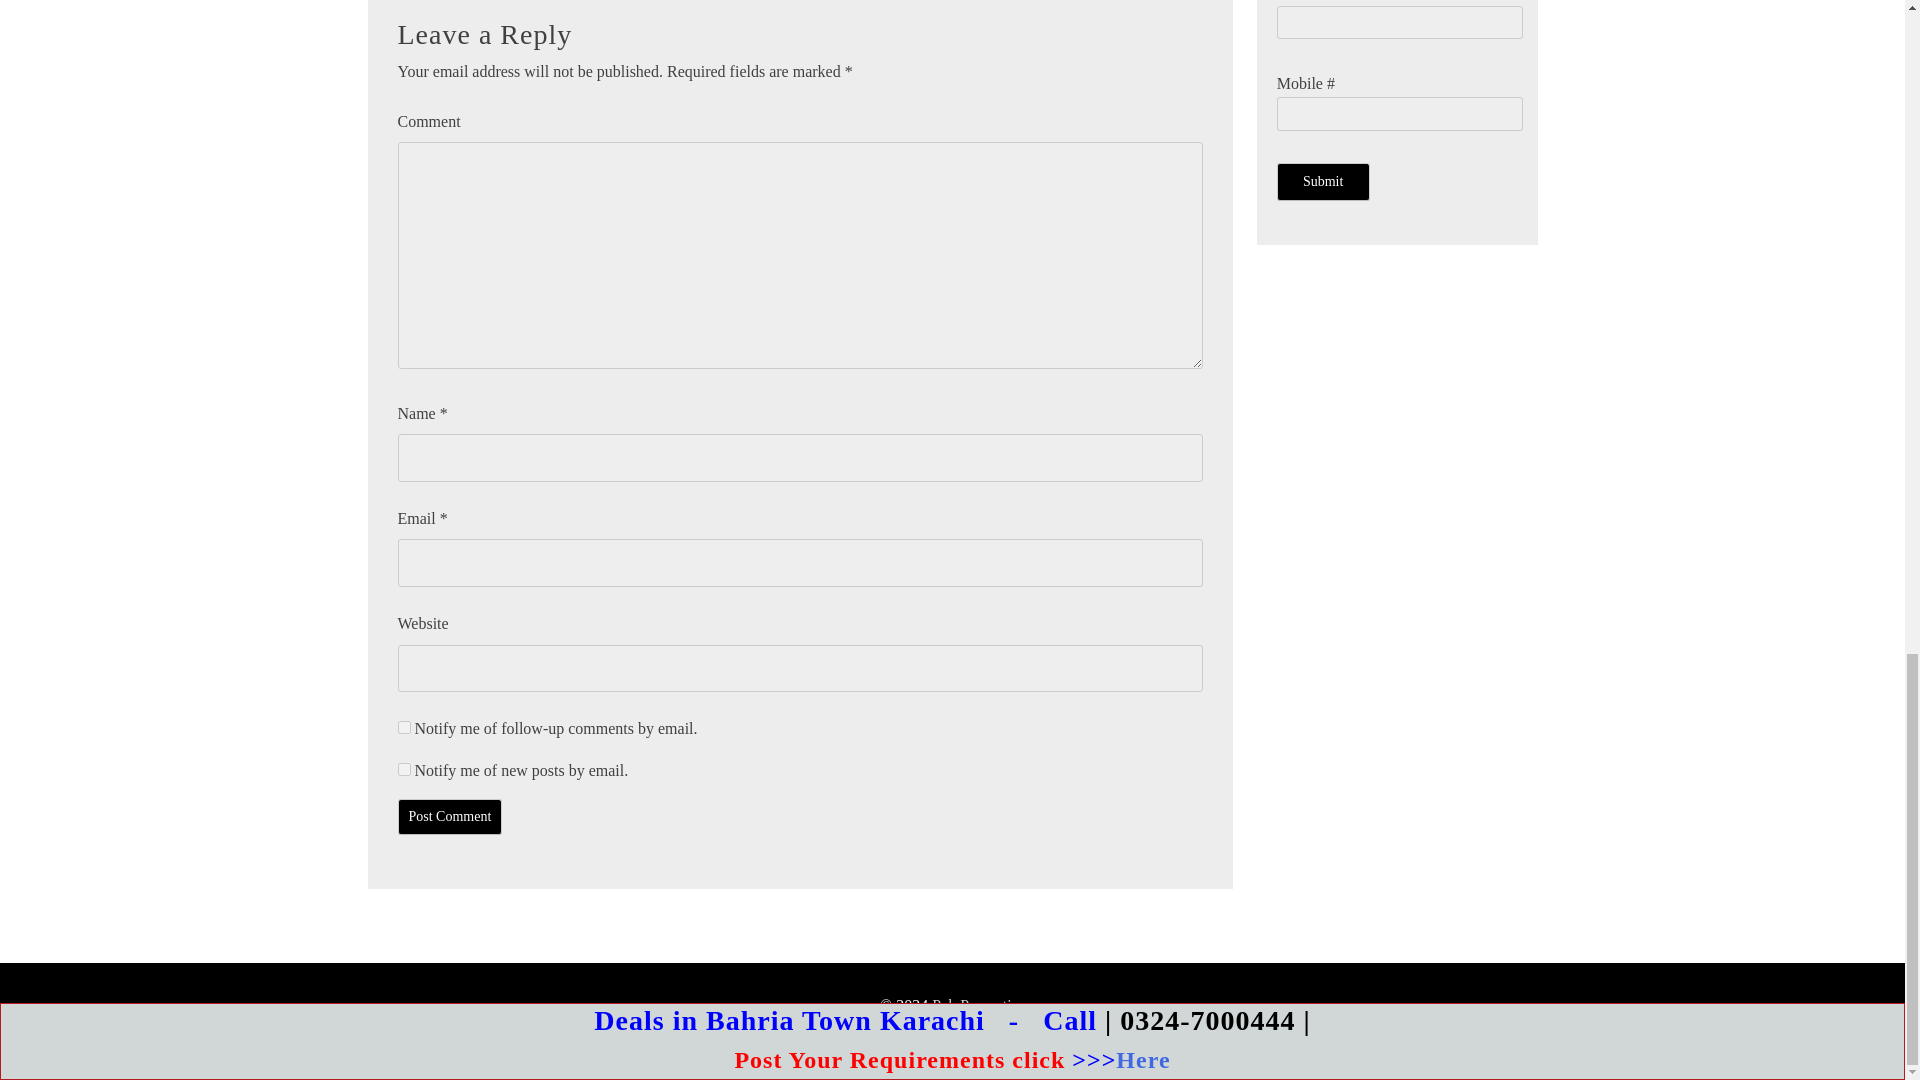 Image resolution: width=1920 pixels, height=1080 pixels. What do you see at coordinates (1323, 182) in the screenshot?
I see `Submit` at bounding box center [1323, 182].